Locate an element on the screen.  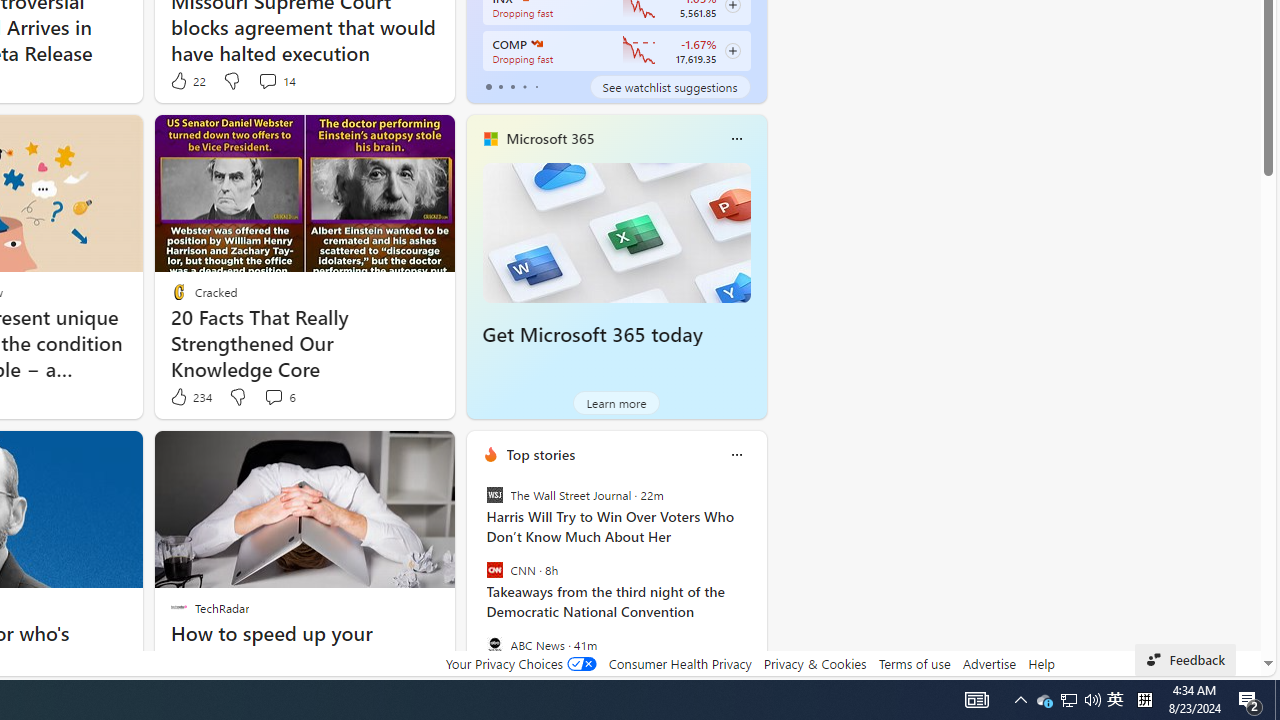
View comments 6 Comment is located at coordinates (273, 396).